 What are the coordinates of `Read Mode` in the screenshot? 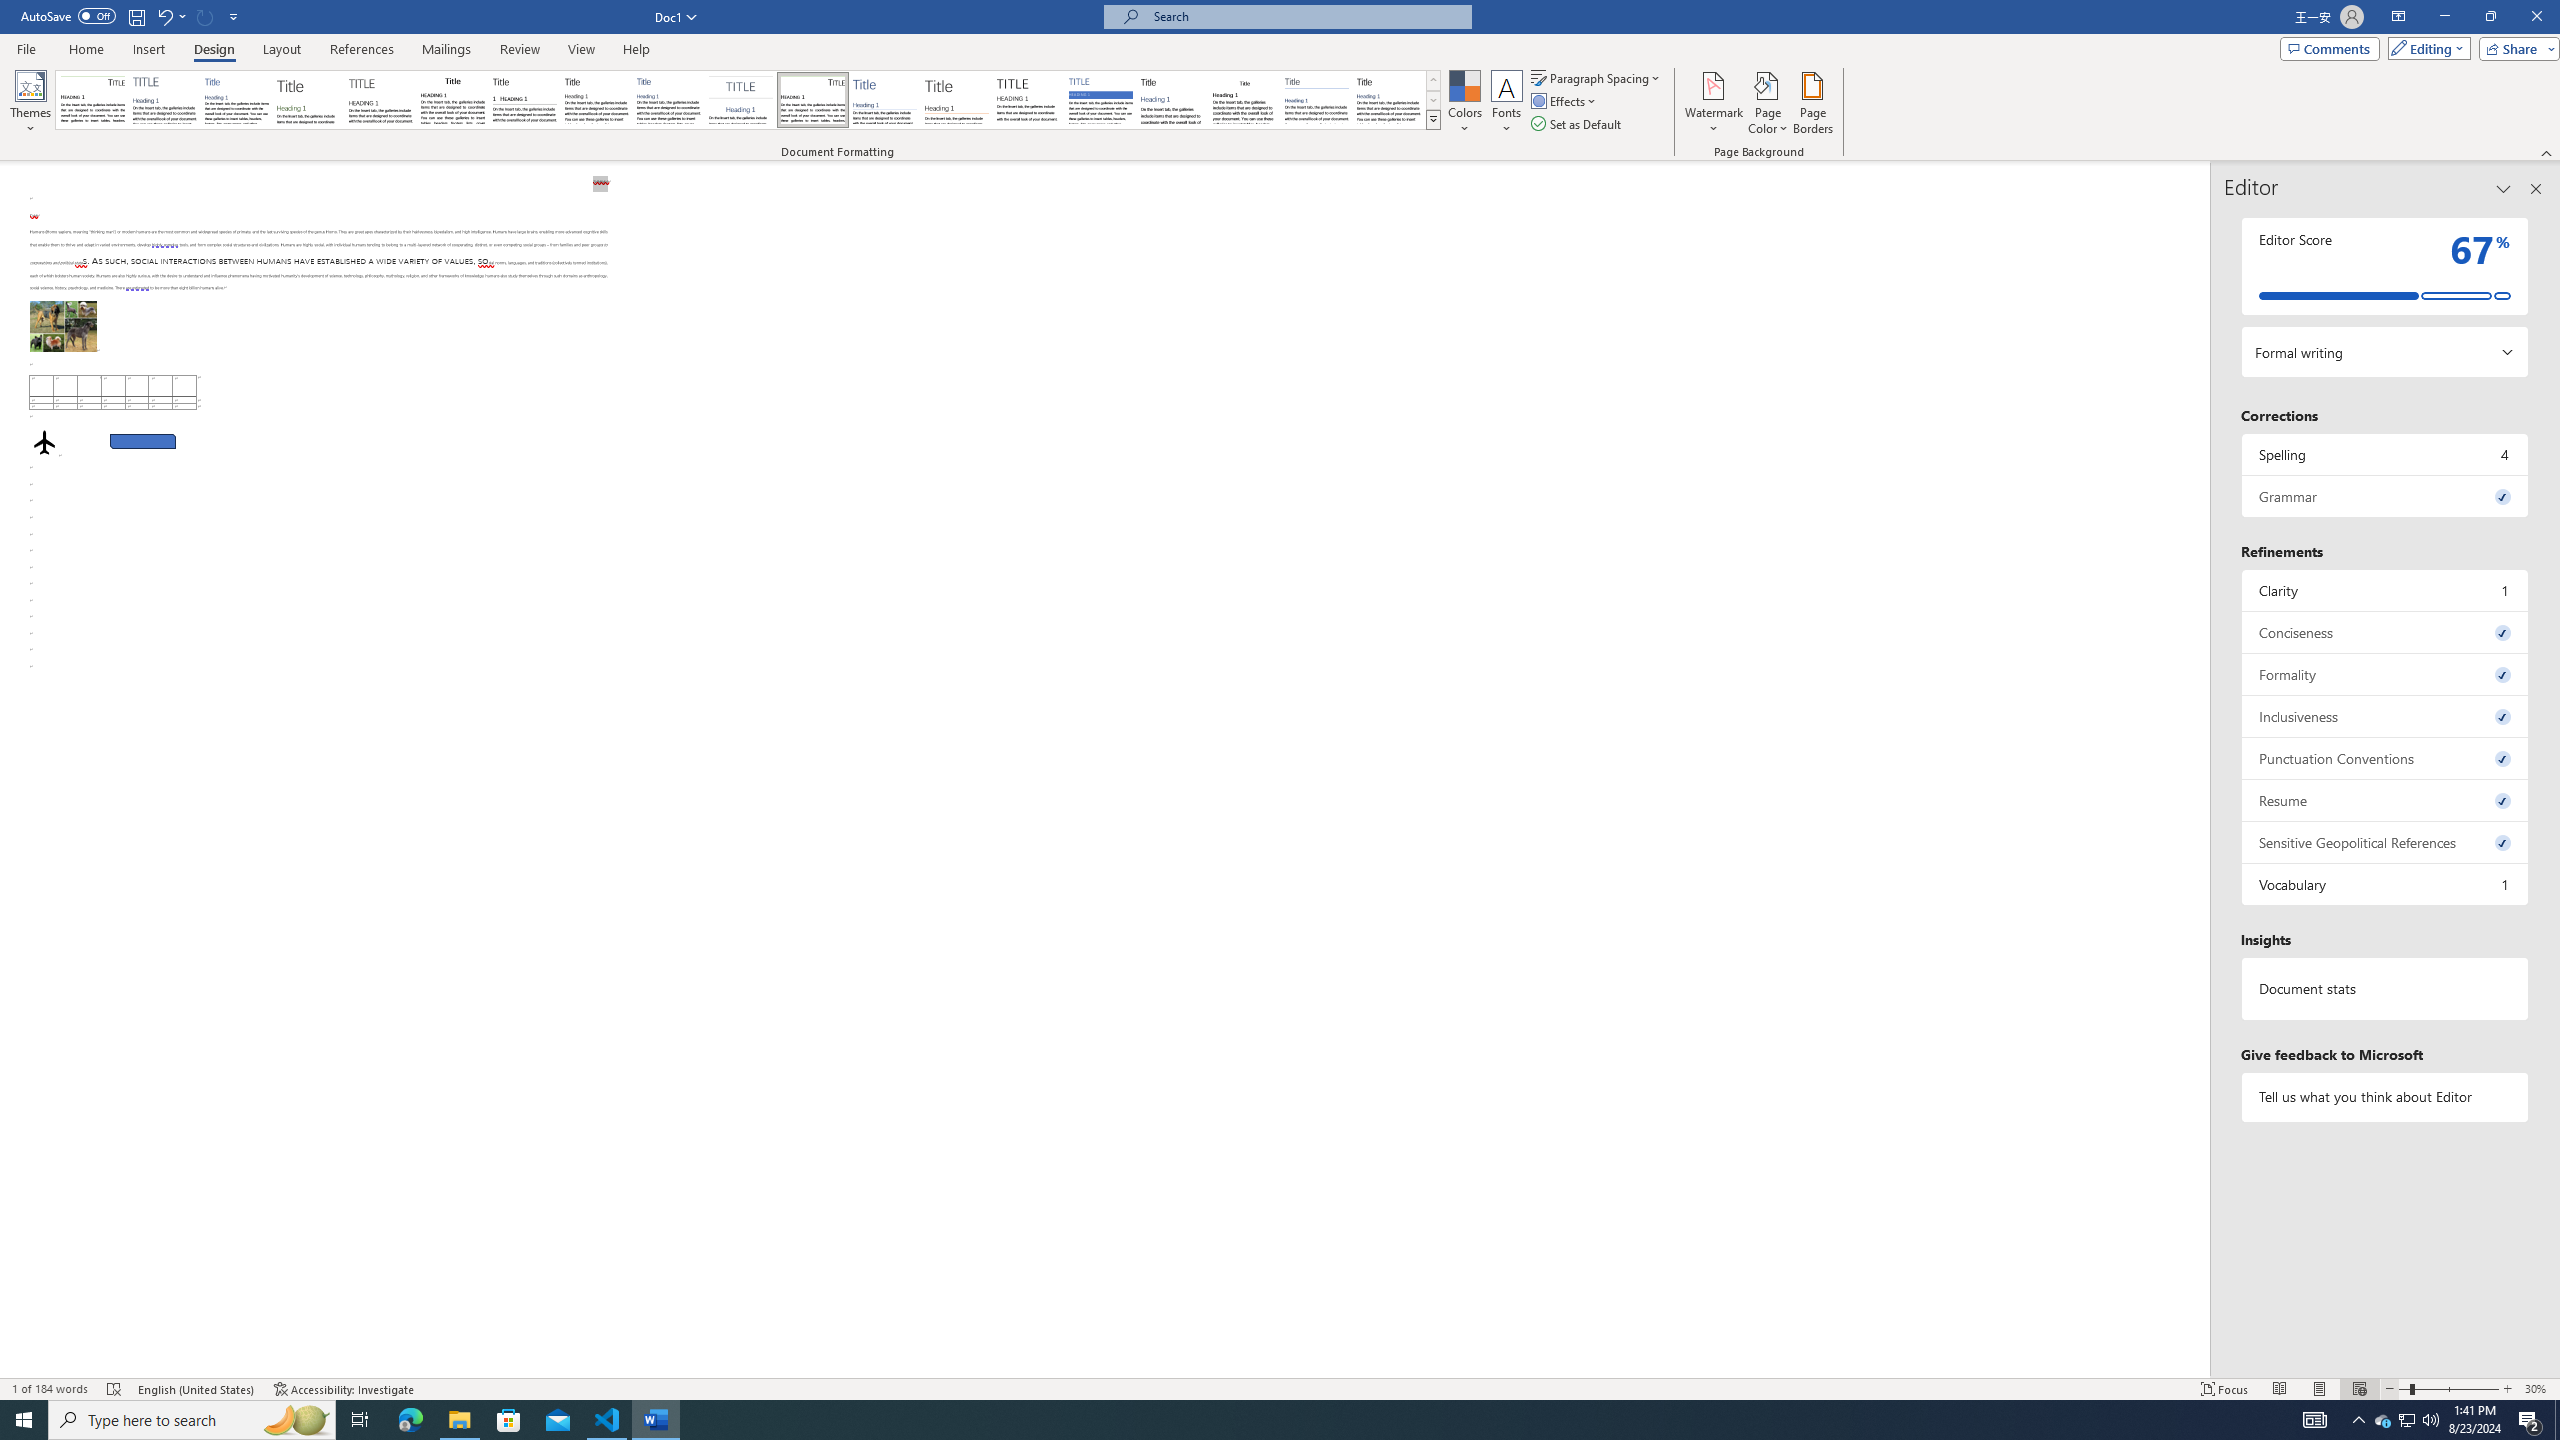 It's located at (2279, 1389).